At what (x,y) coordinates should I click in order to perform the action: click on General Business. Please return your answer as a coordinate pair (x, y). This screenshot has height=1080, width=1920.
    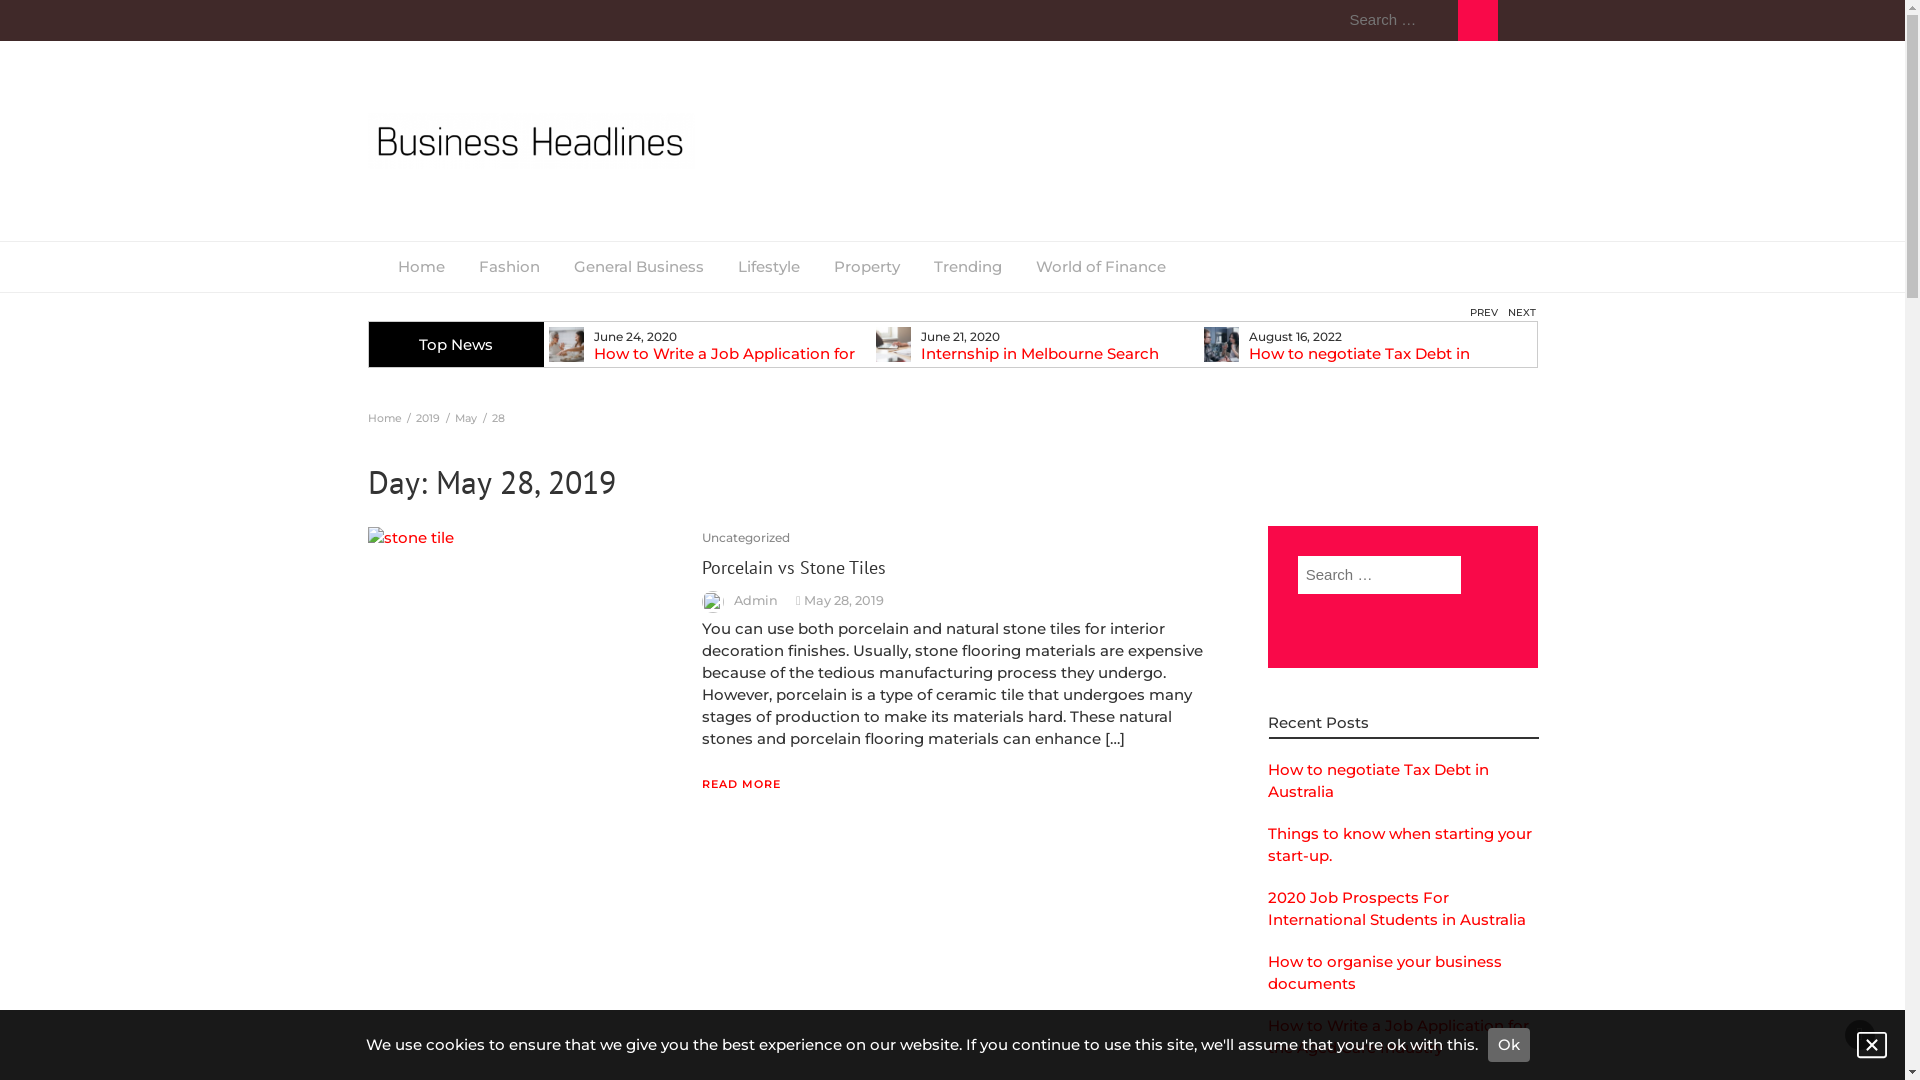
    Looking at the image, I should click on (638, 267).